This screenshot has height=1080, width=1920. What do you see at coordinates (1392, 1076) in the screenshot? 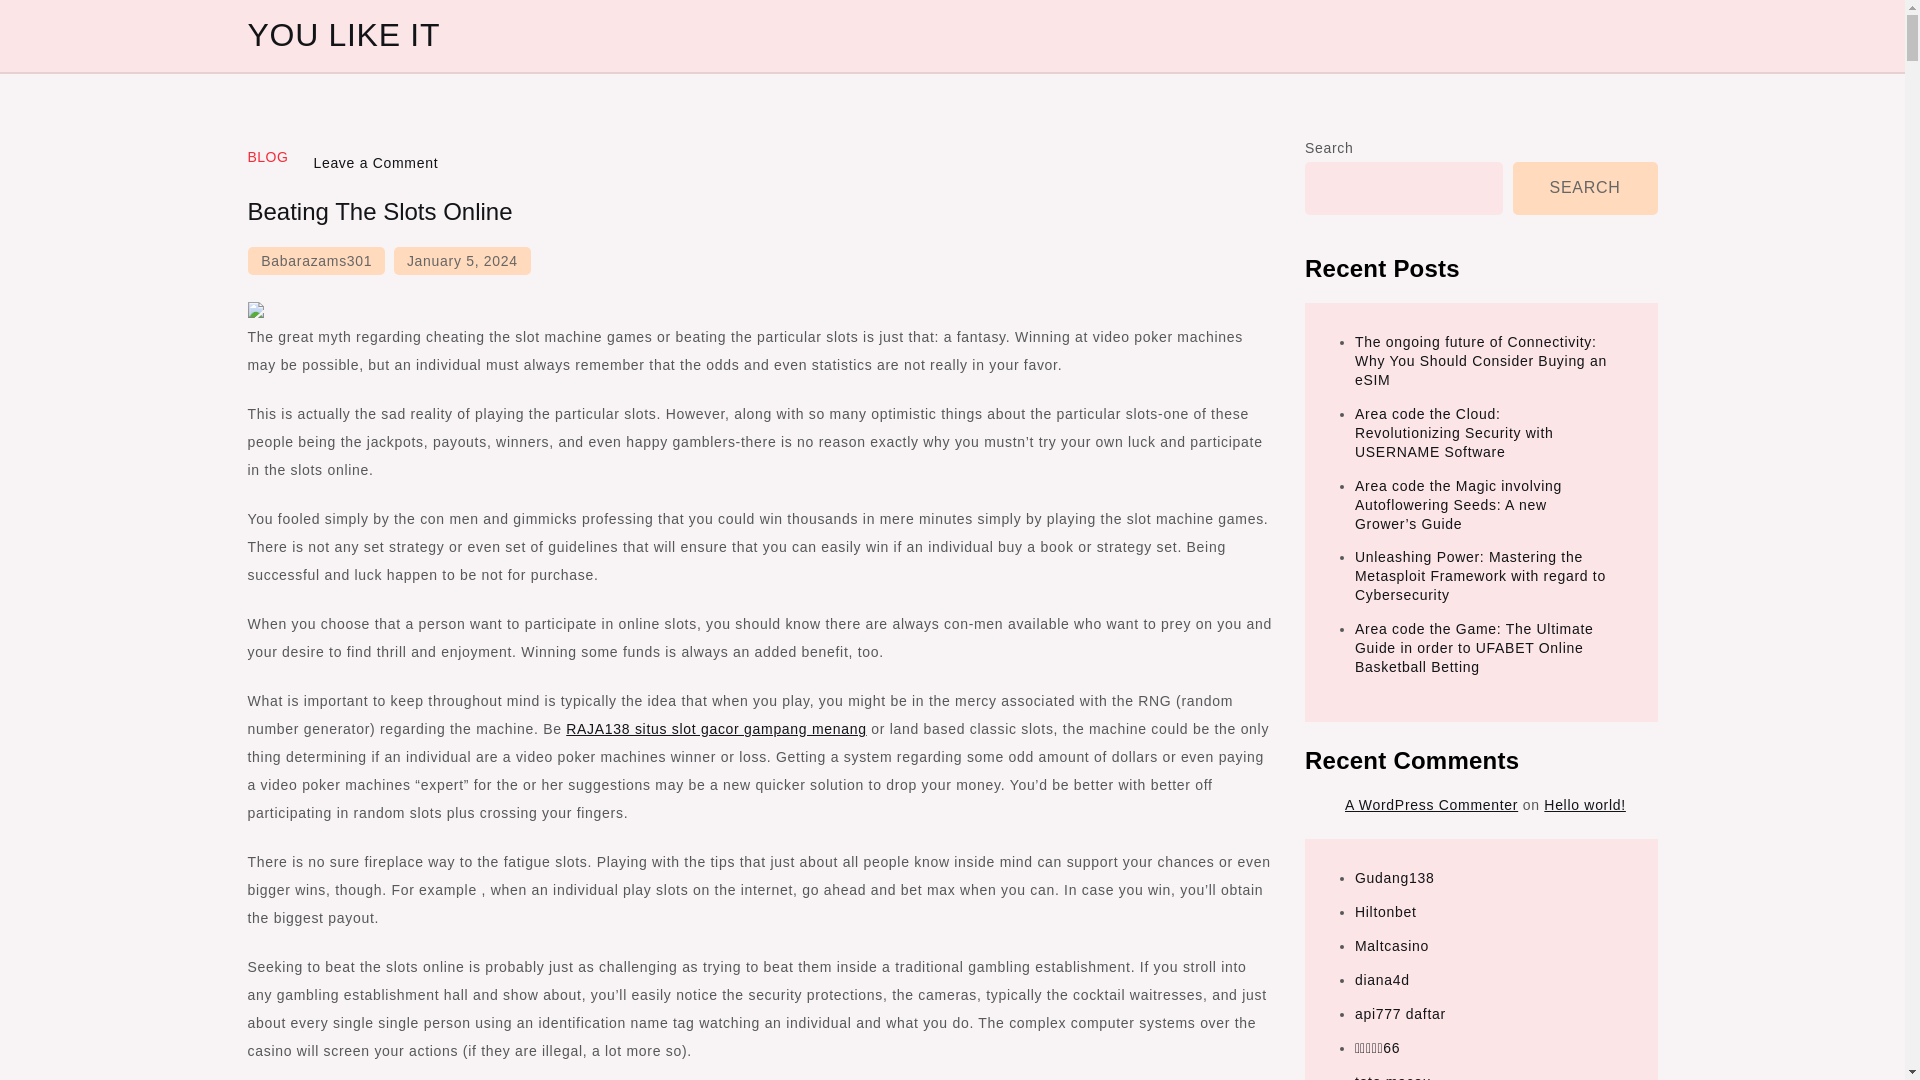
I see `toto macau` at bounding box center [1392, 1076].